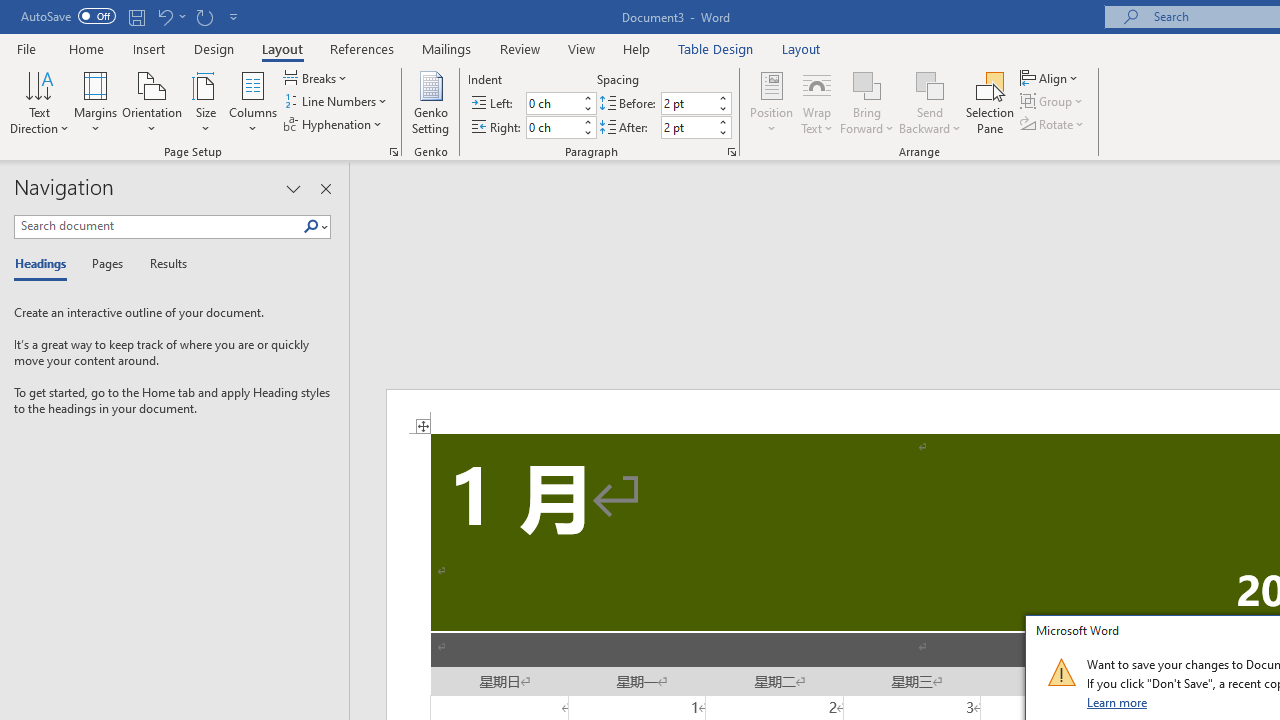  I want to click on Align, so click(1051, 78).